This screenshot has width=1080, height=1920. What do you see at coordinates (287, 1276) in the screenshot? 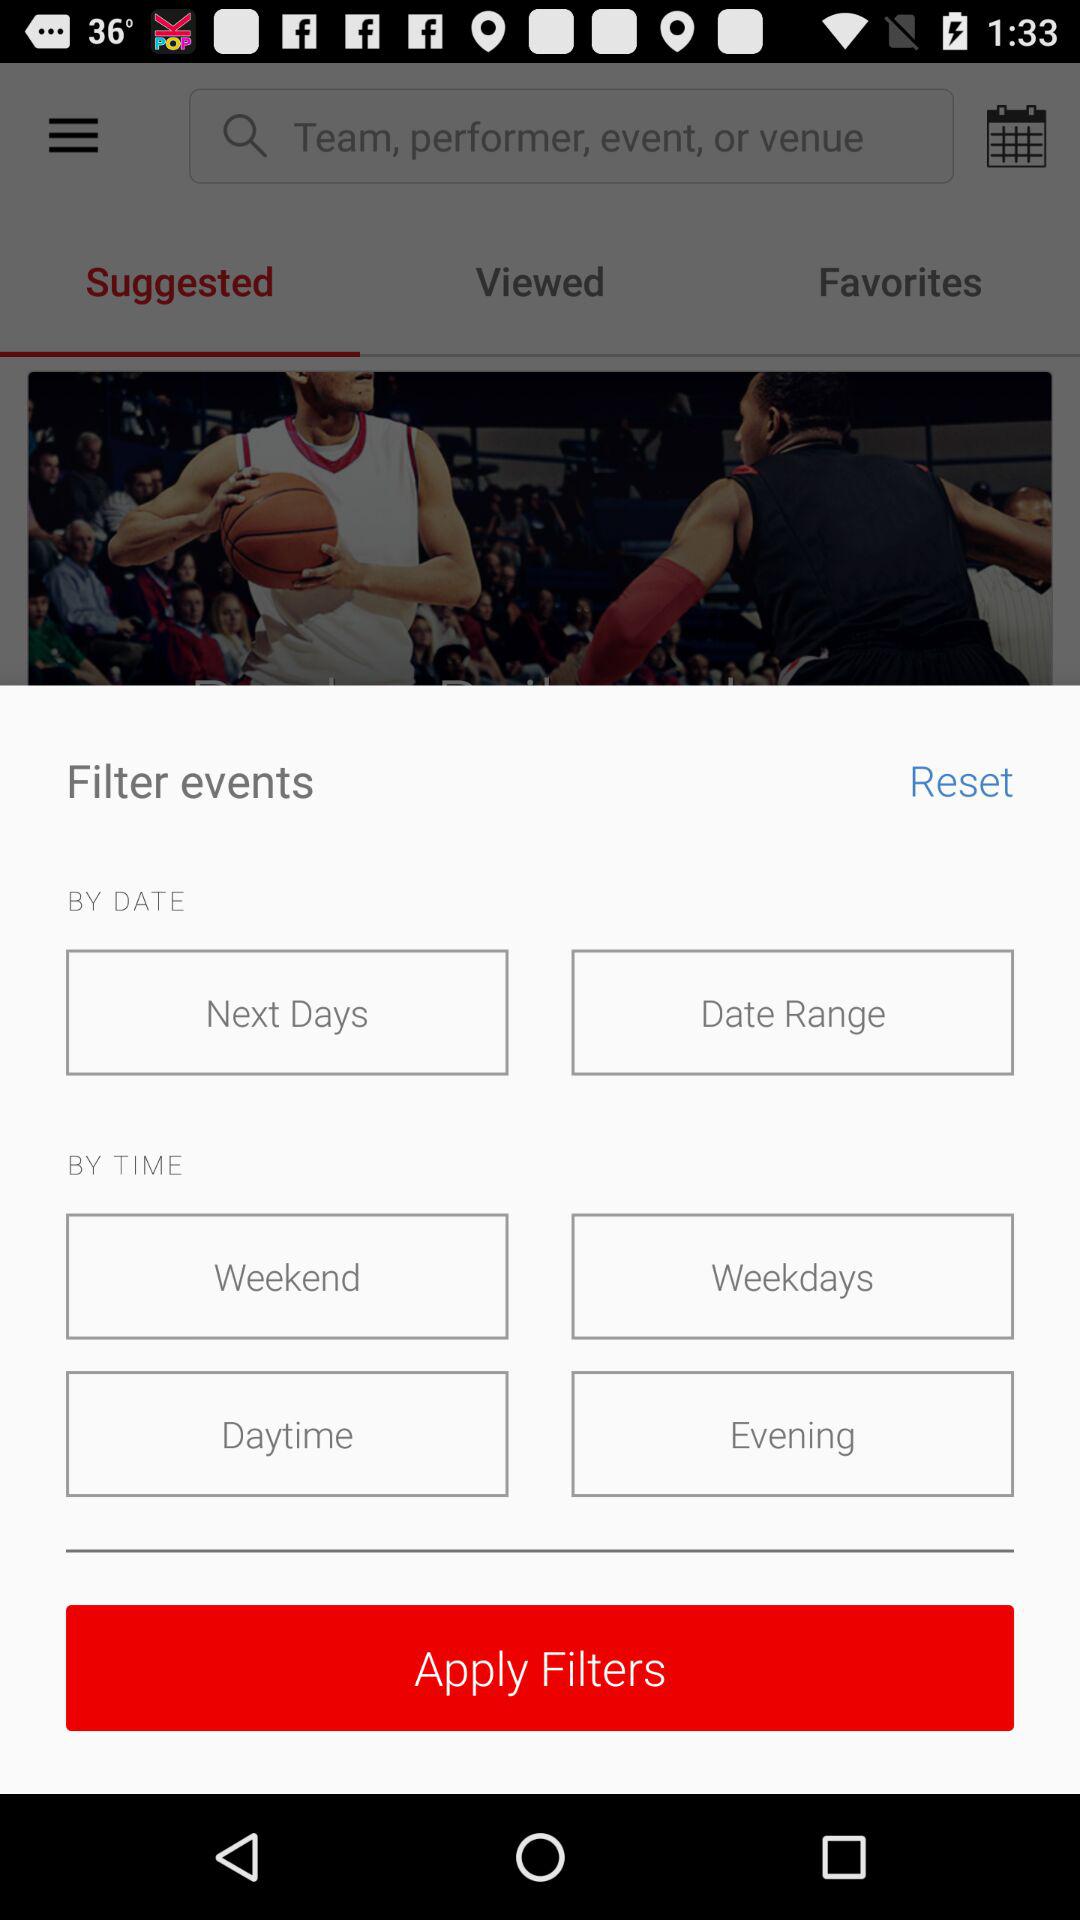
I see `launch item below by time icon` at bounding box center [287, 1276].